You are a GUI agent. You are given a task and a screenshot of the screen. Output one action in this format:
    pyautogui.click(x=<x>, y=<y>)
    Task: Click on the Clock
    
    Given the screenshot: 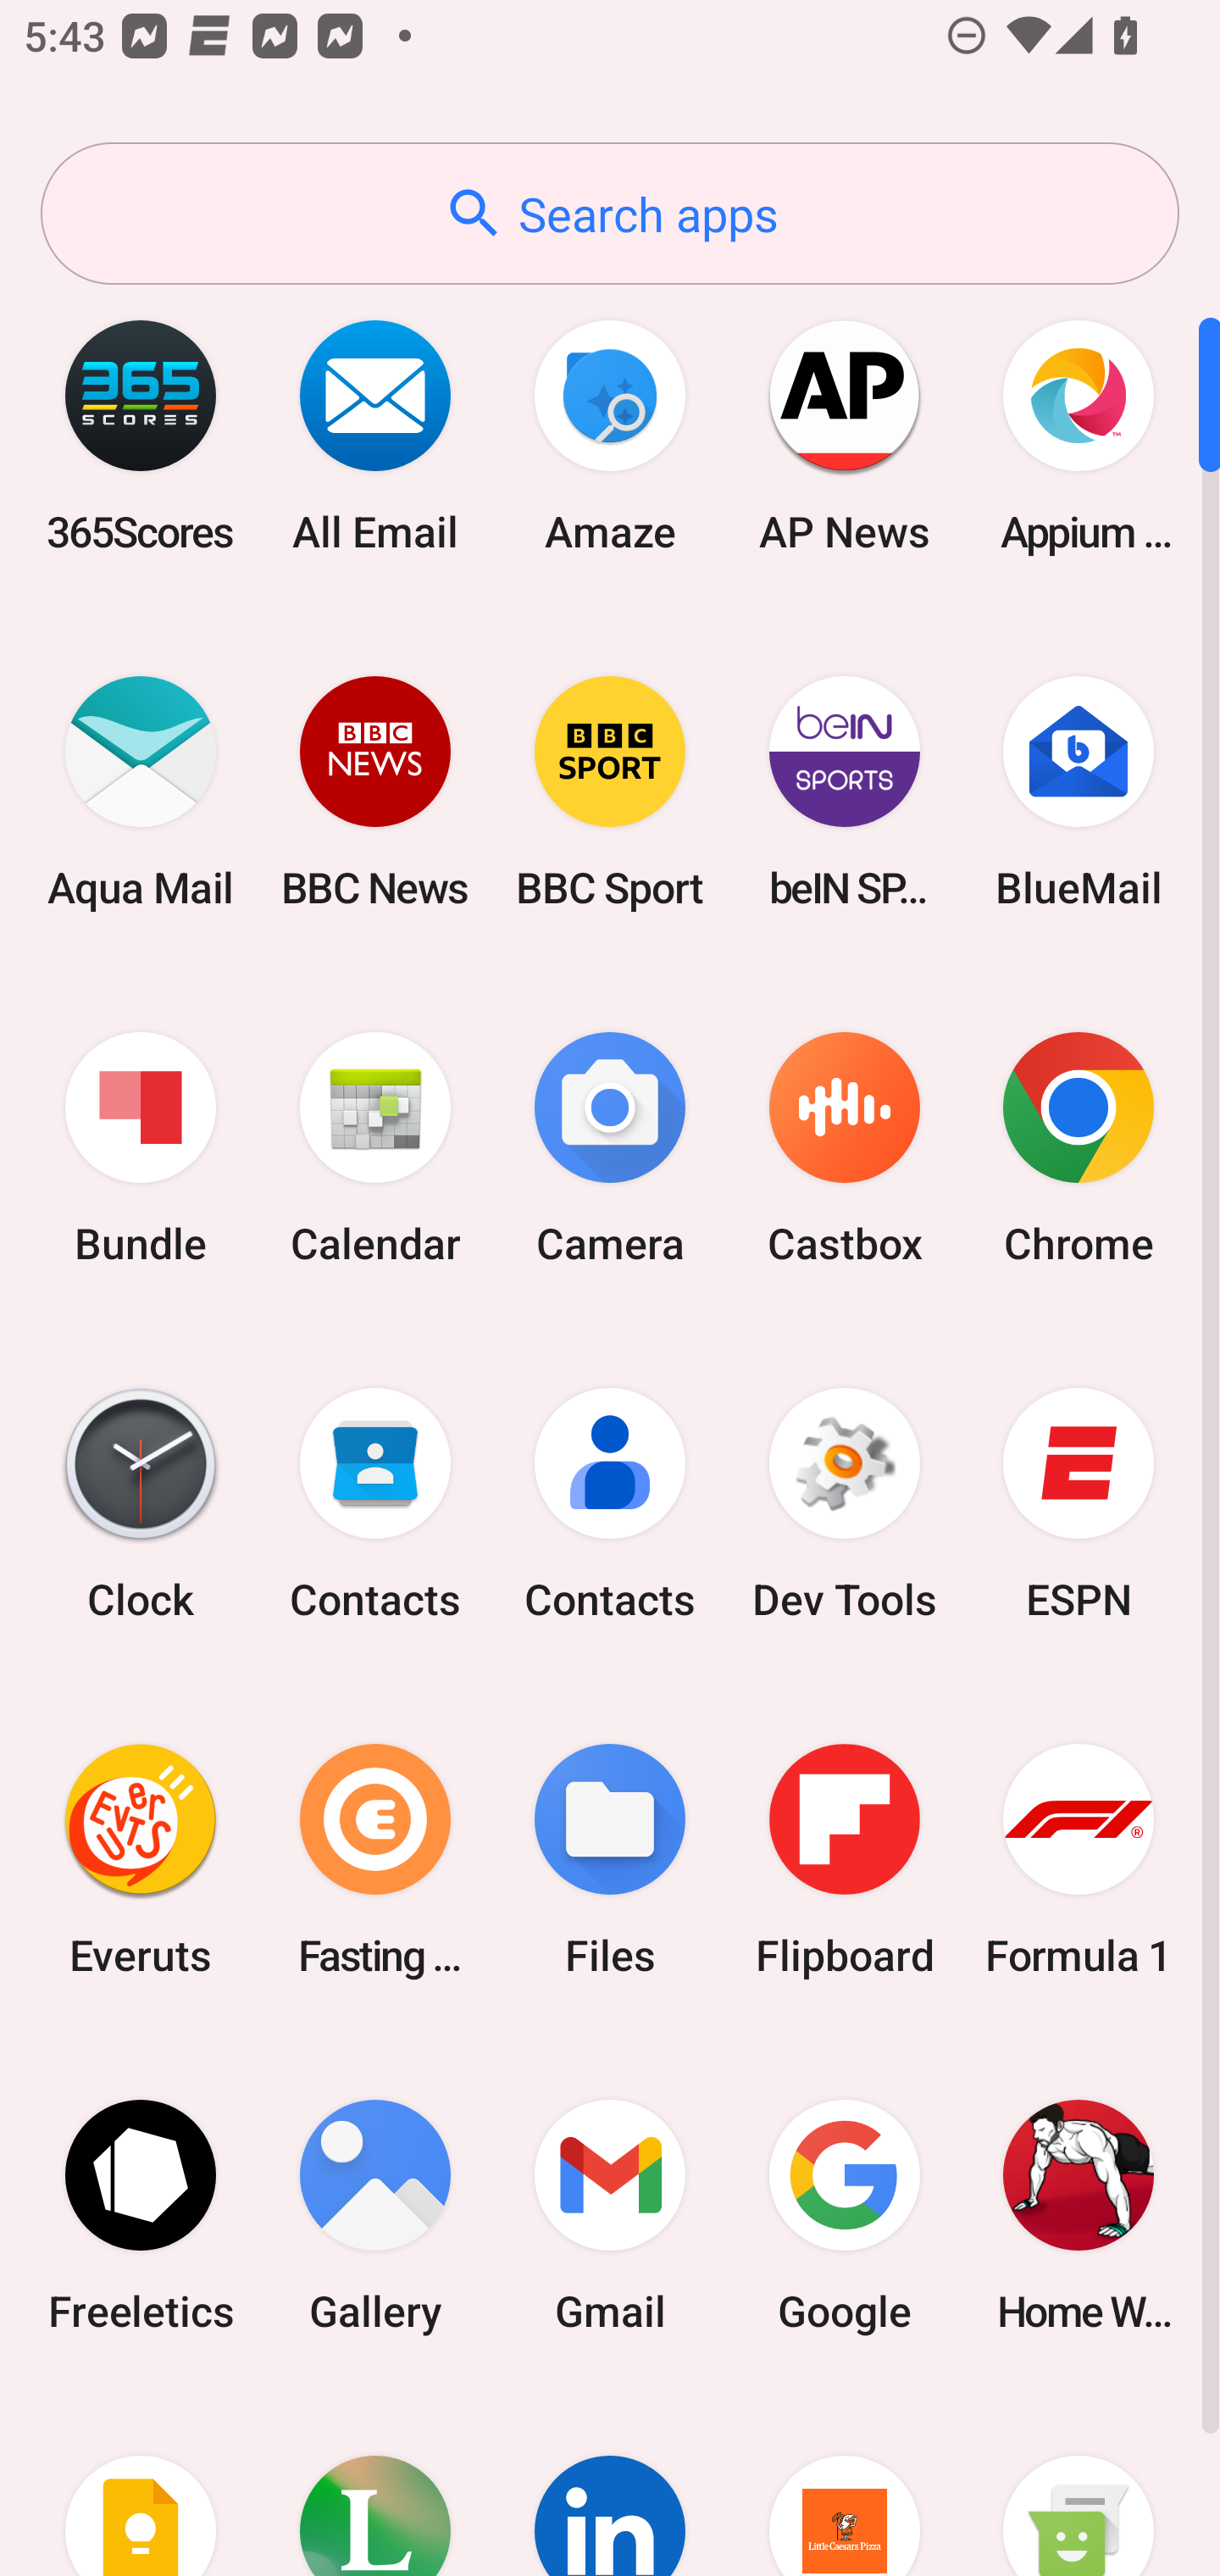 What is the action you would take?
    pyautogui.click(x=141, y=1504)
    